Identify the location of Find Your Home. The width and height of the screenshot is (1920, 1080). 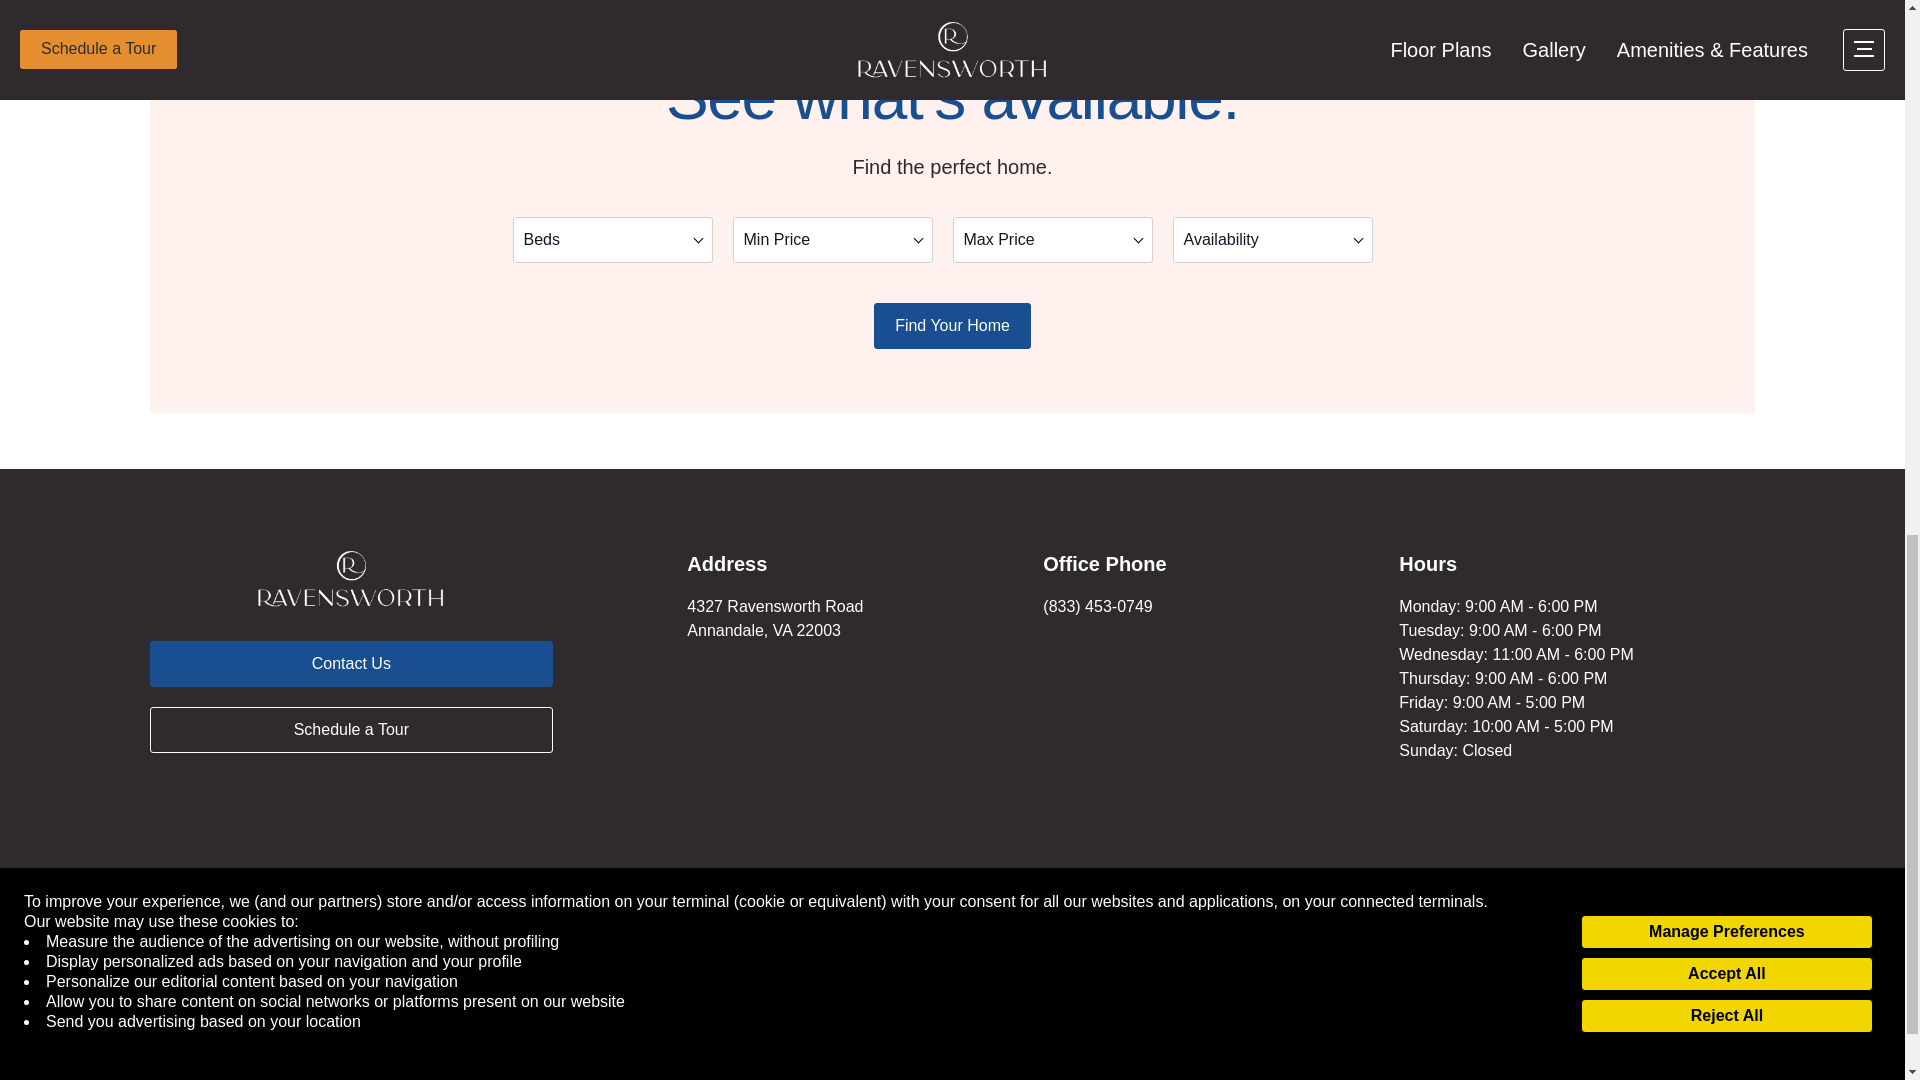
(952, 326).